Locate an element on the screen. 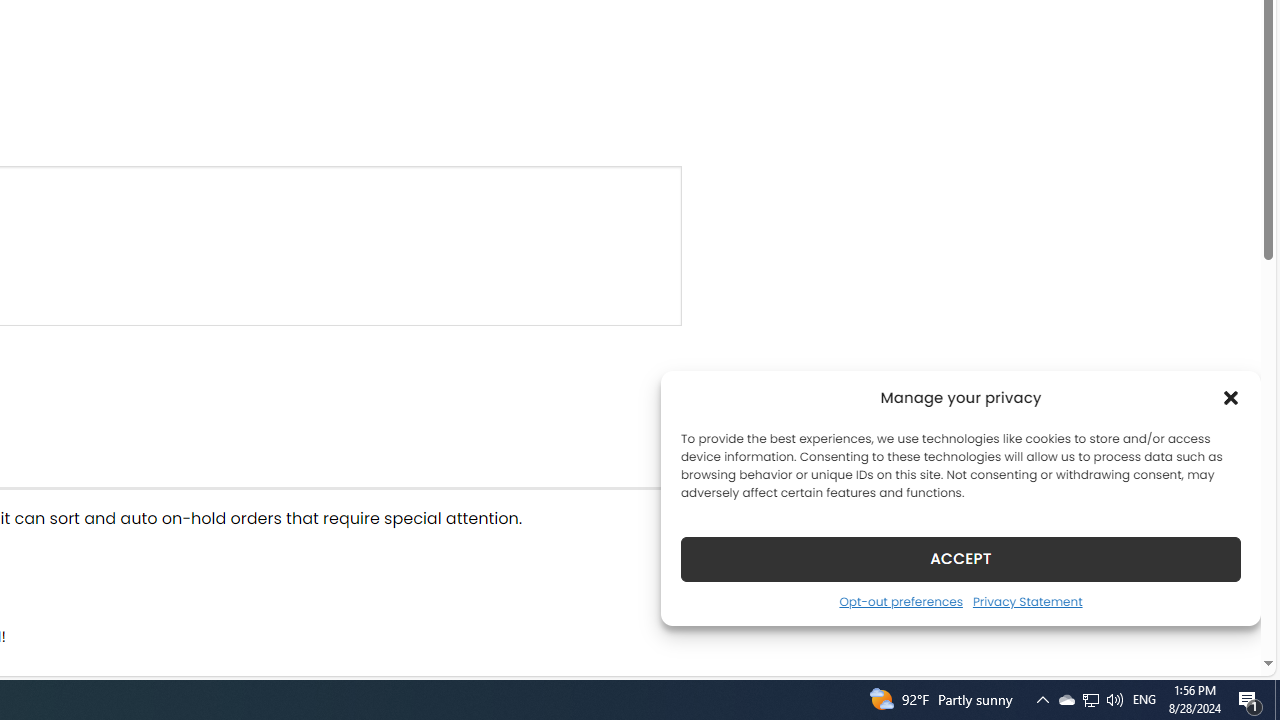 This screenshot has width=1280, height=720. Class: cmplz-close is located at coordinates (1231, 398).